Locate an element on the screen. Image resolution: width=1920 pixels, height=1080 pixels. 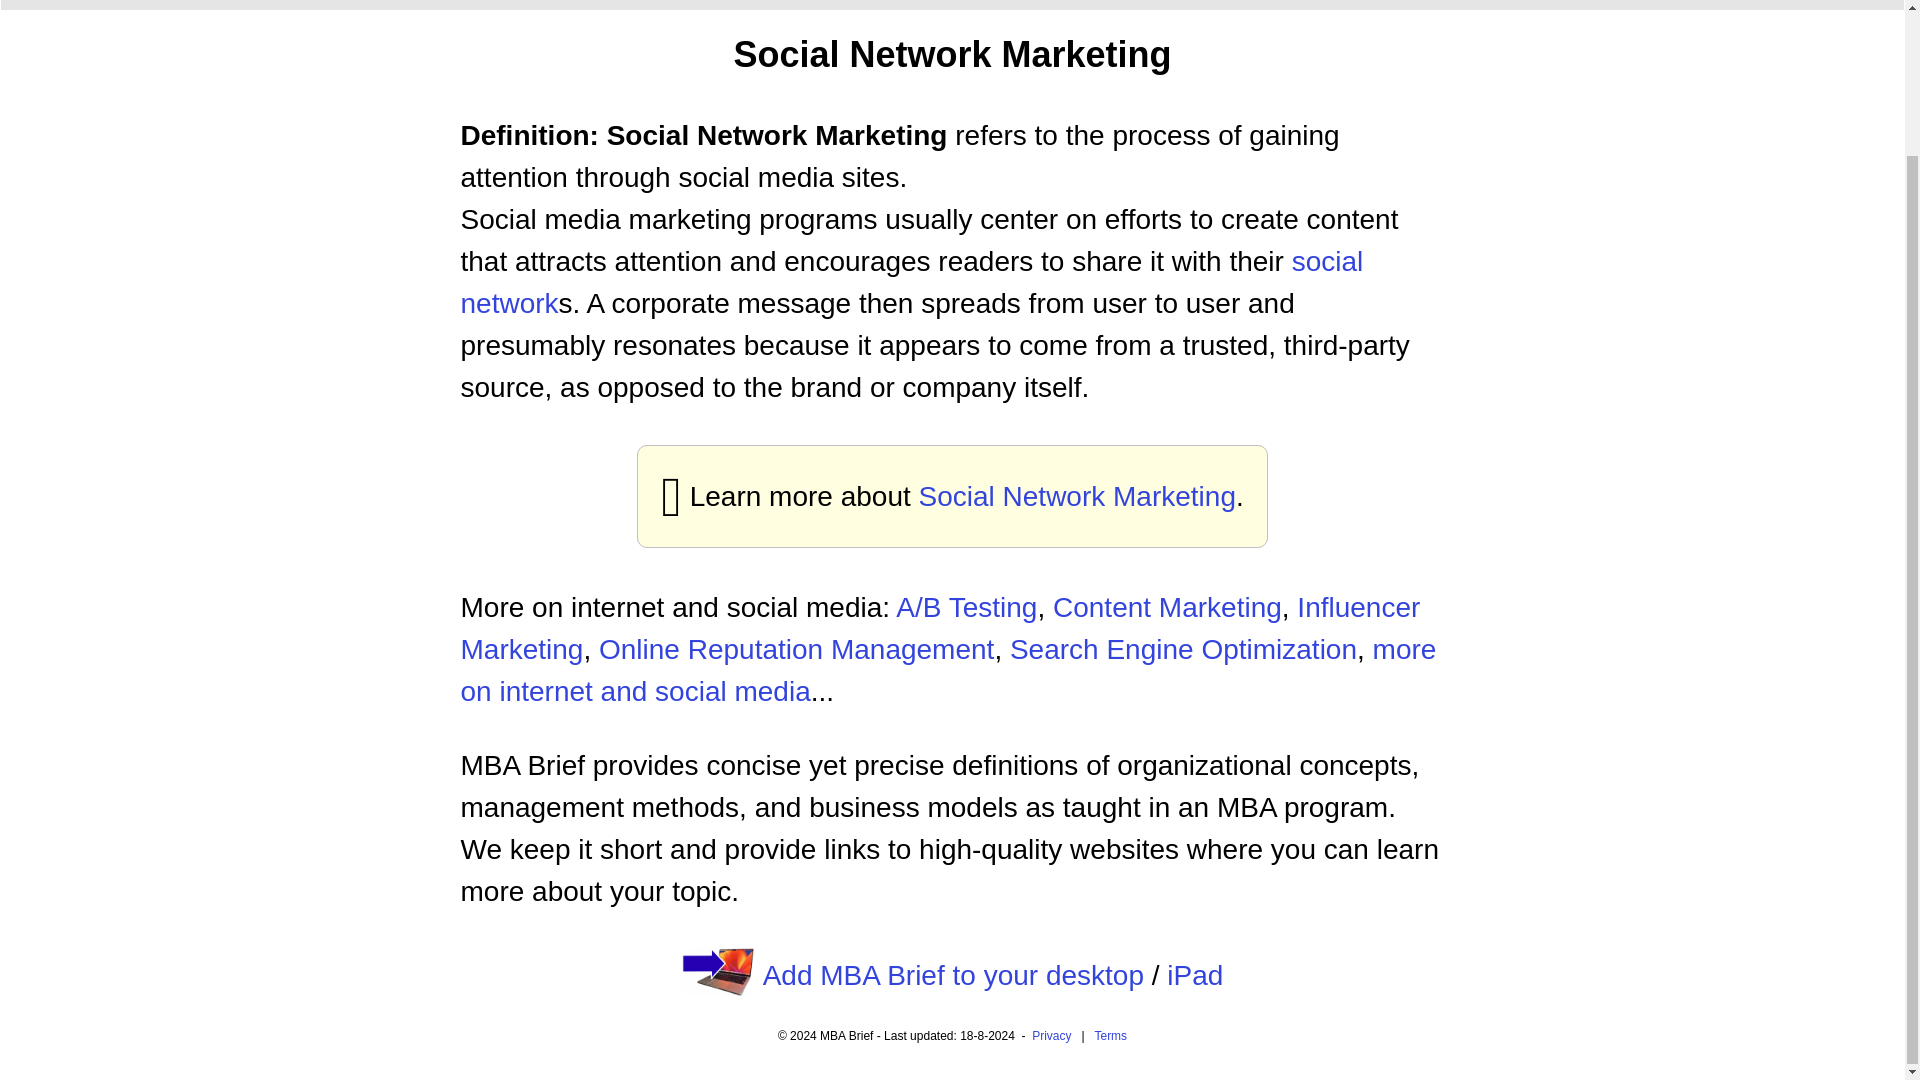
Social Network Marketing is located at coordinates (1078, 494).